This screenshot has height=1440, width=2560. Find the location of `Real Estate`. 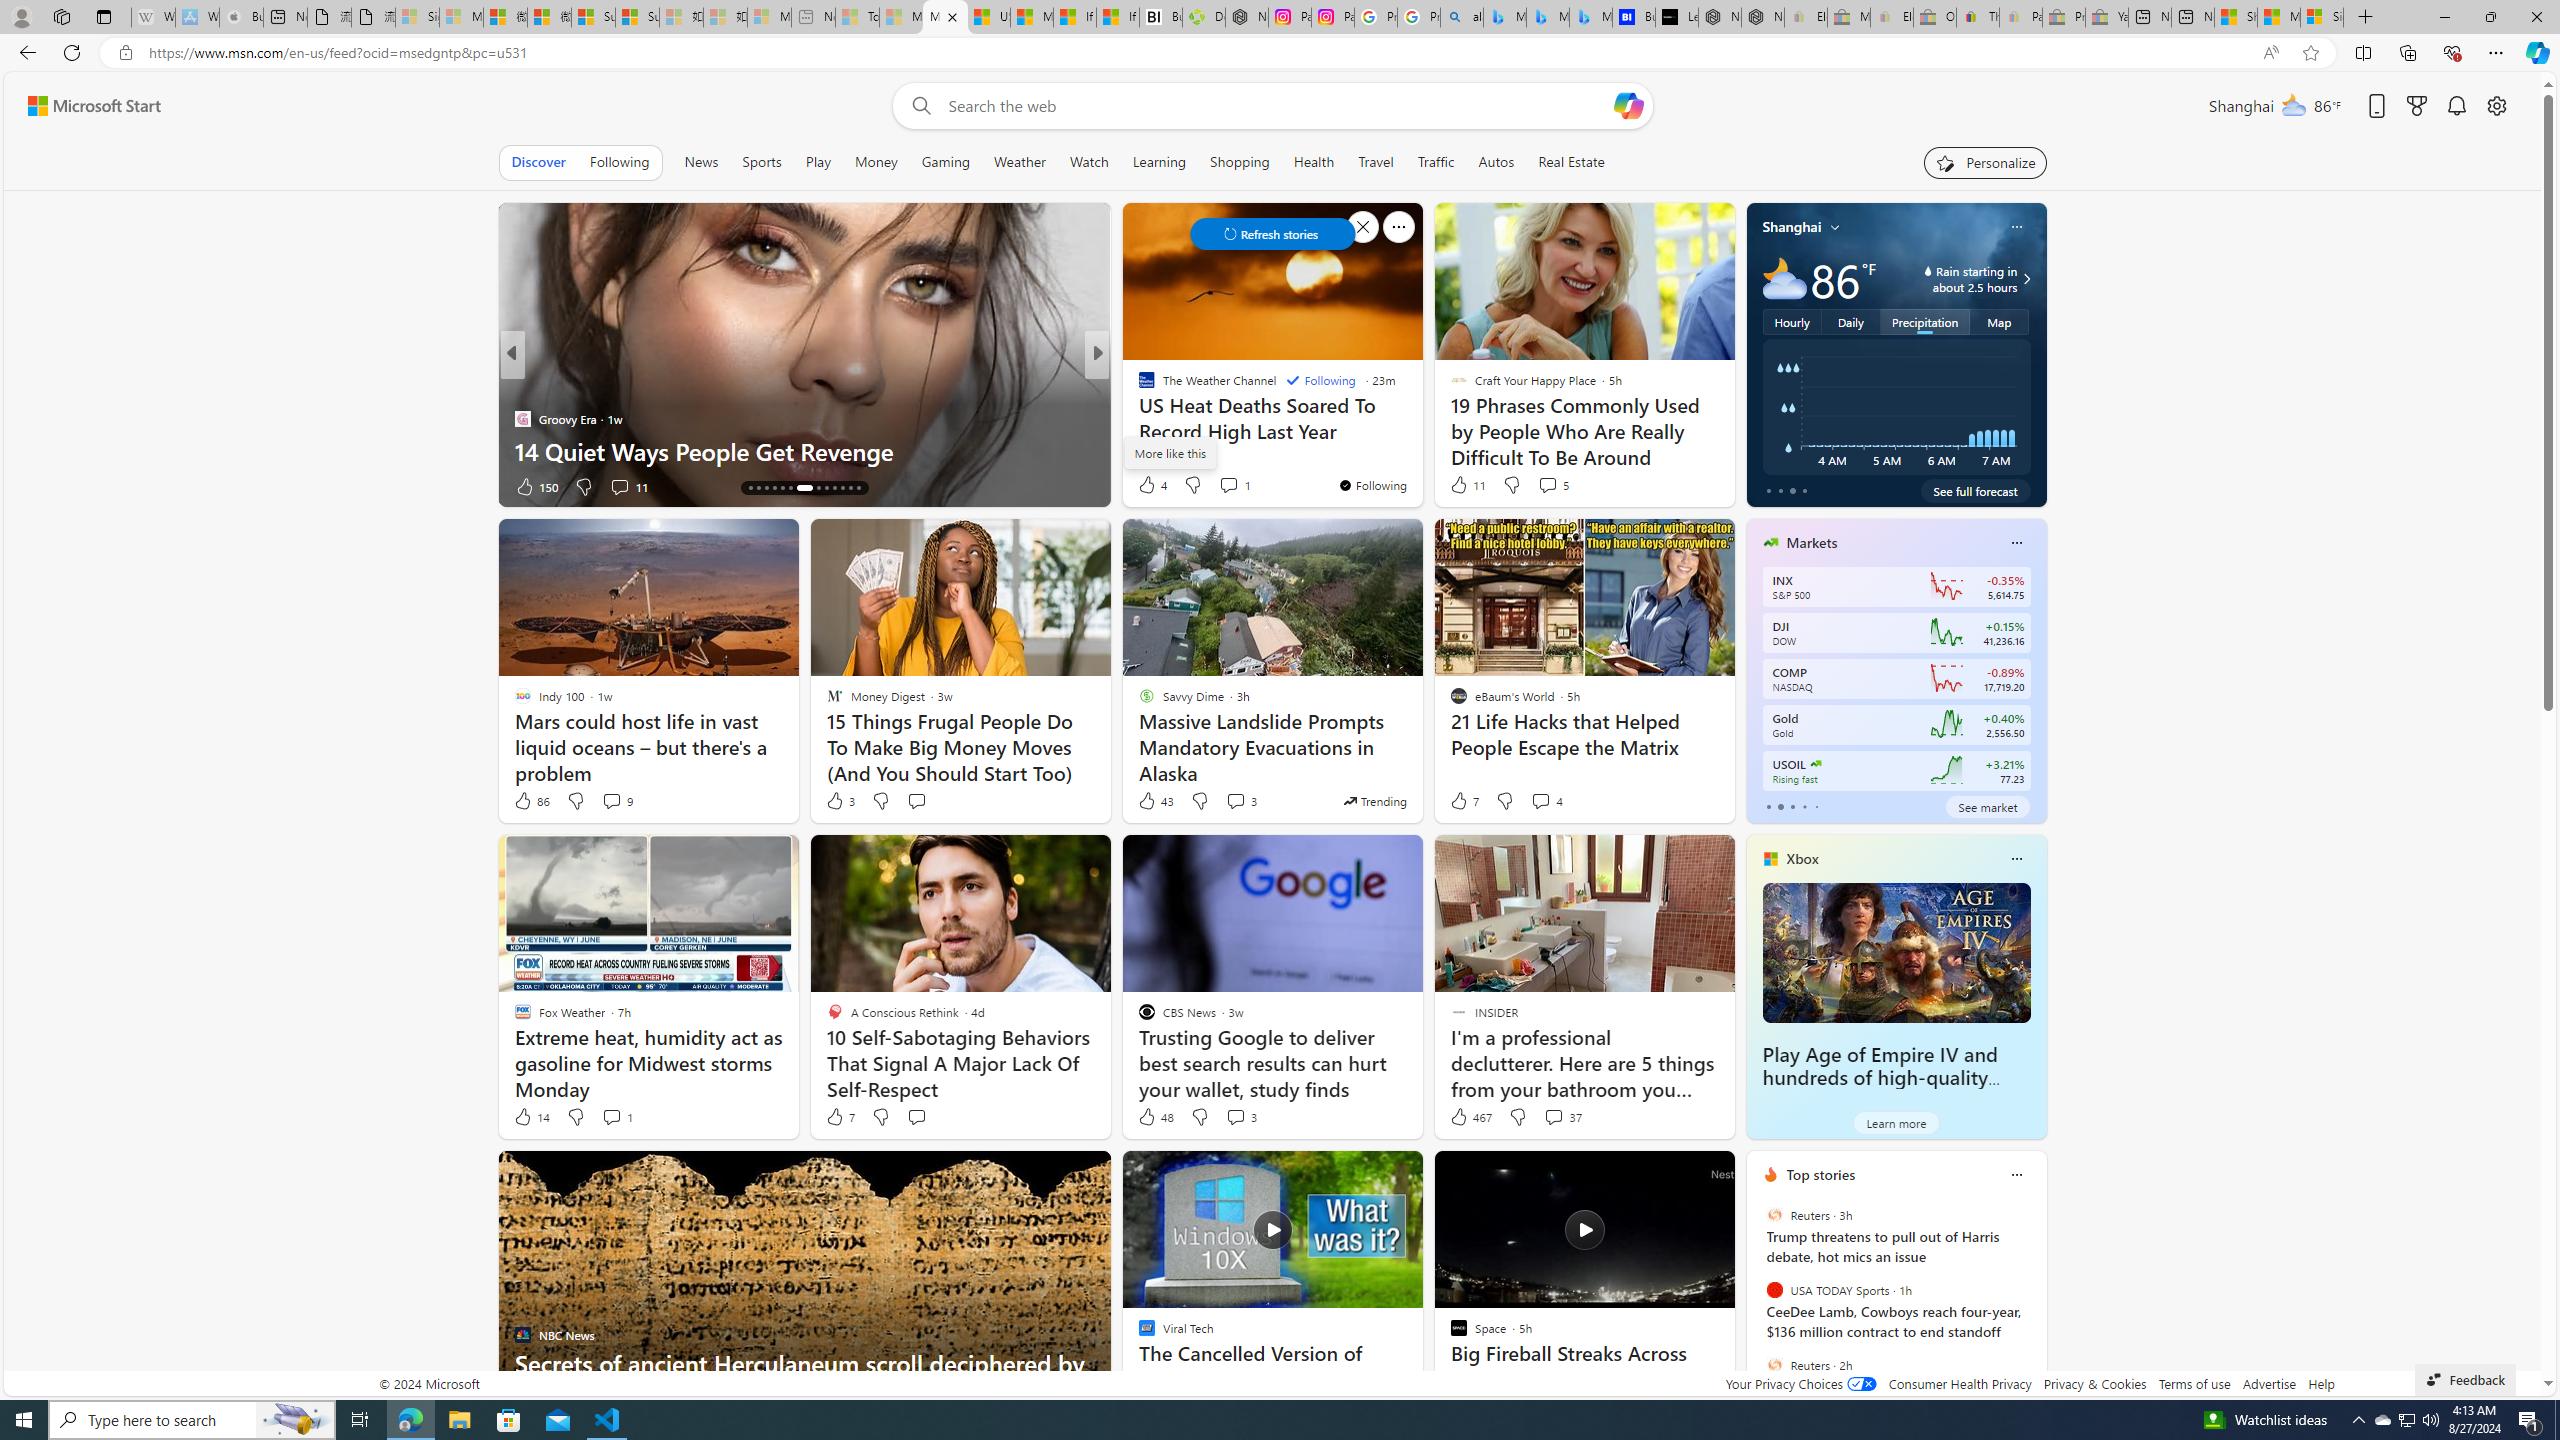

Real Estate is located at coordinates (1571, 162).